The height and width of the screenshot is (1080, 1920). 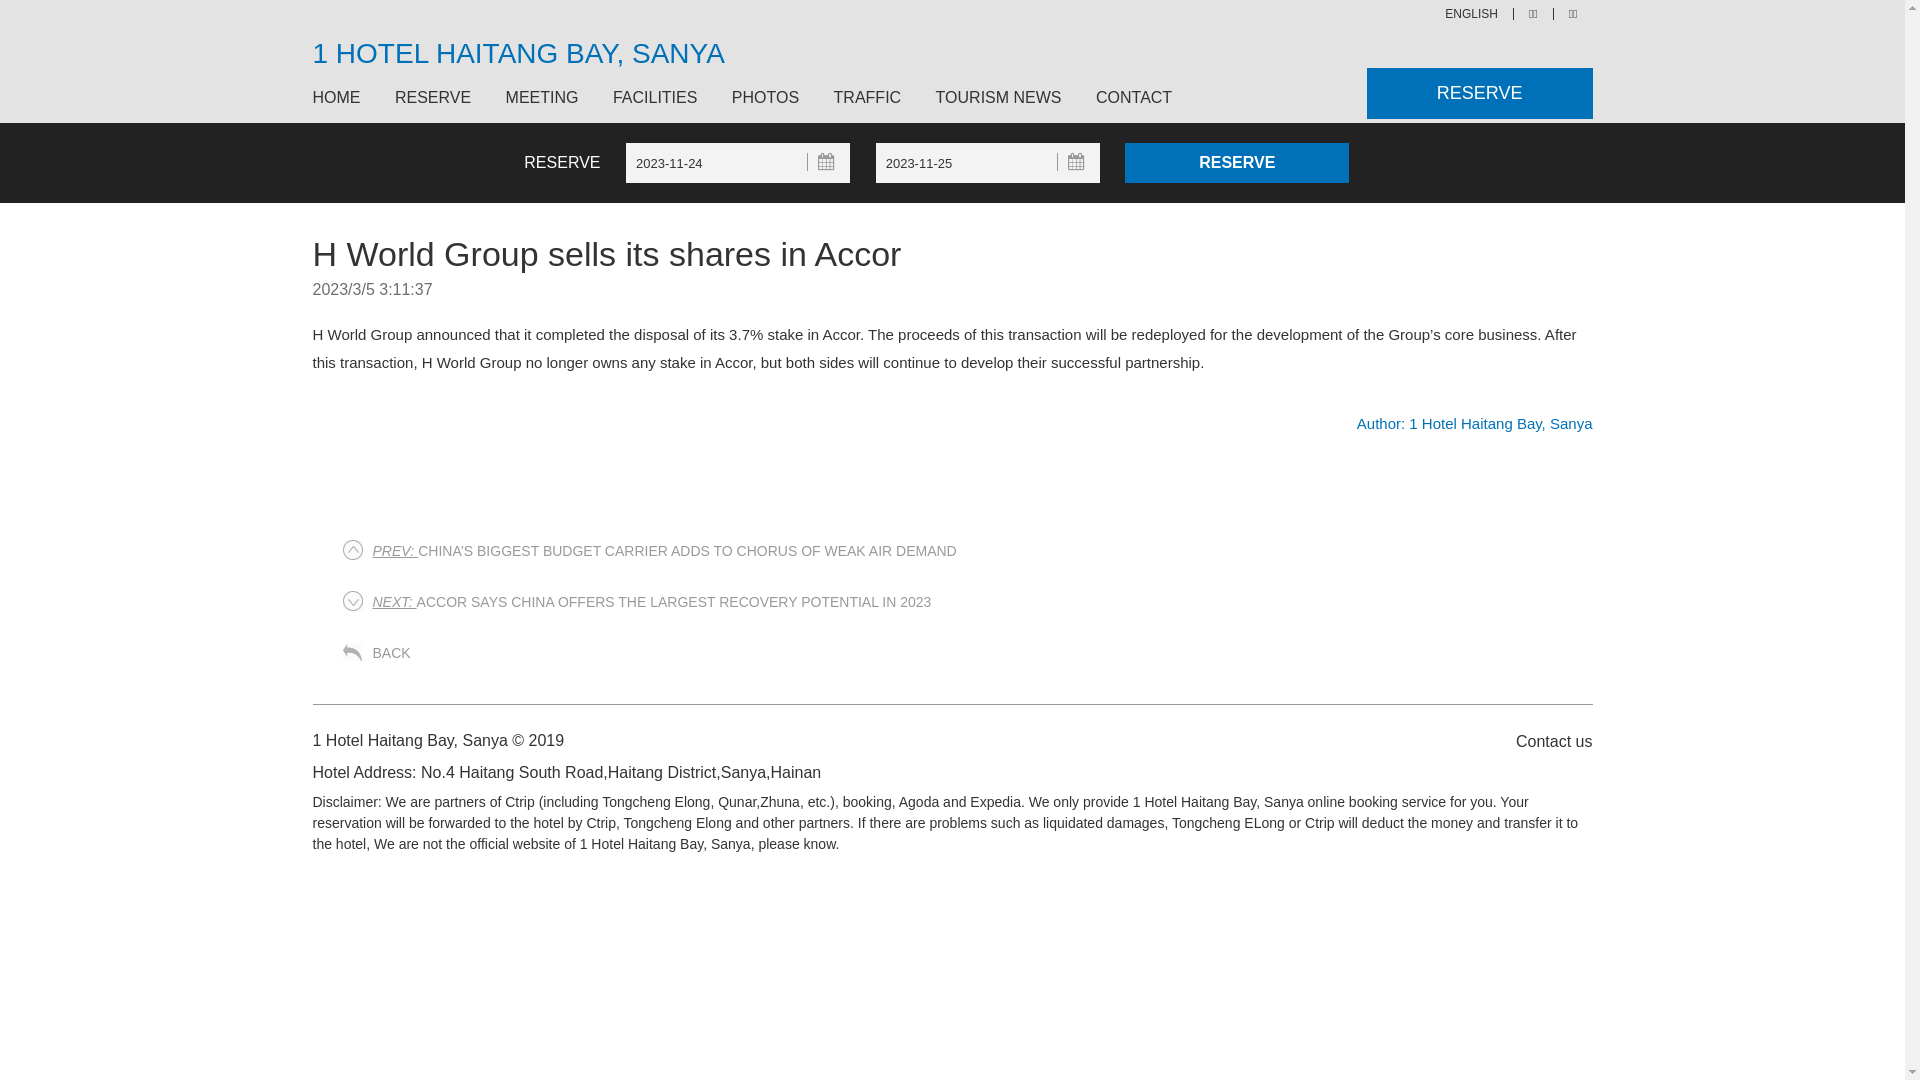 I want to click on TRAFFIC, so click(x=868, y=98).